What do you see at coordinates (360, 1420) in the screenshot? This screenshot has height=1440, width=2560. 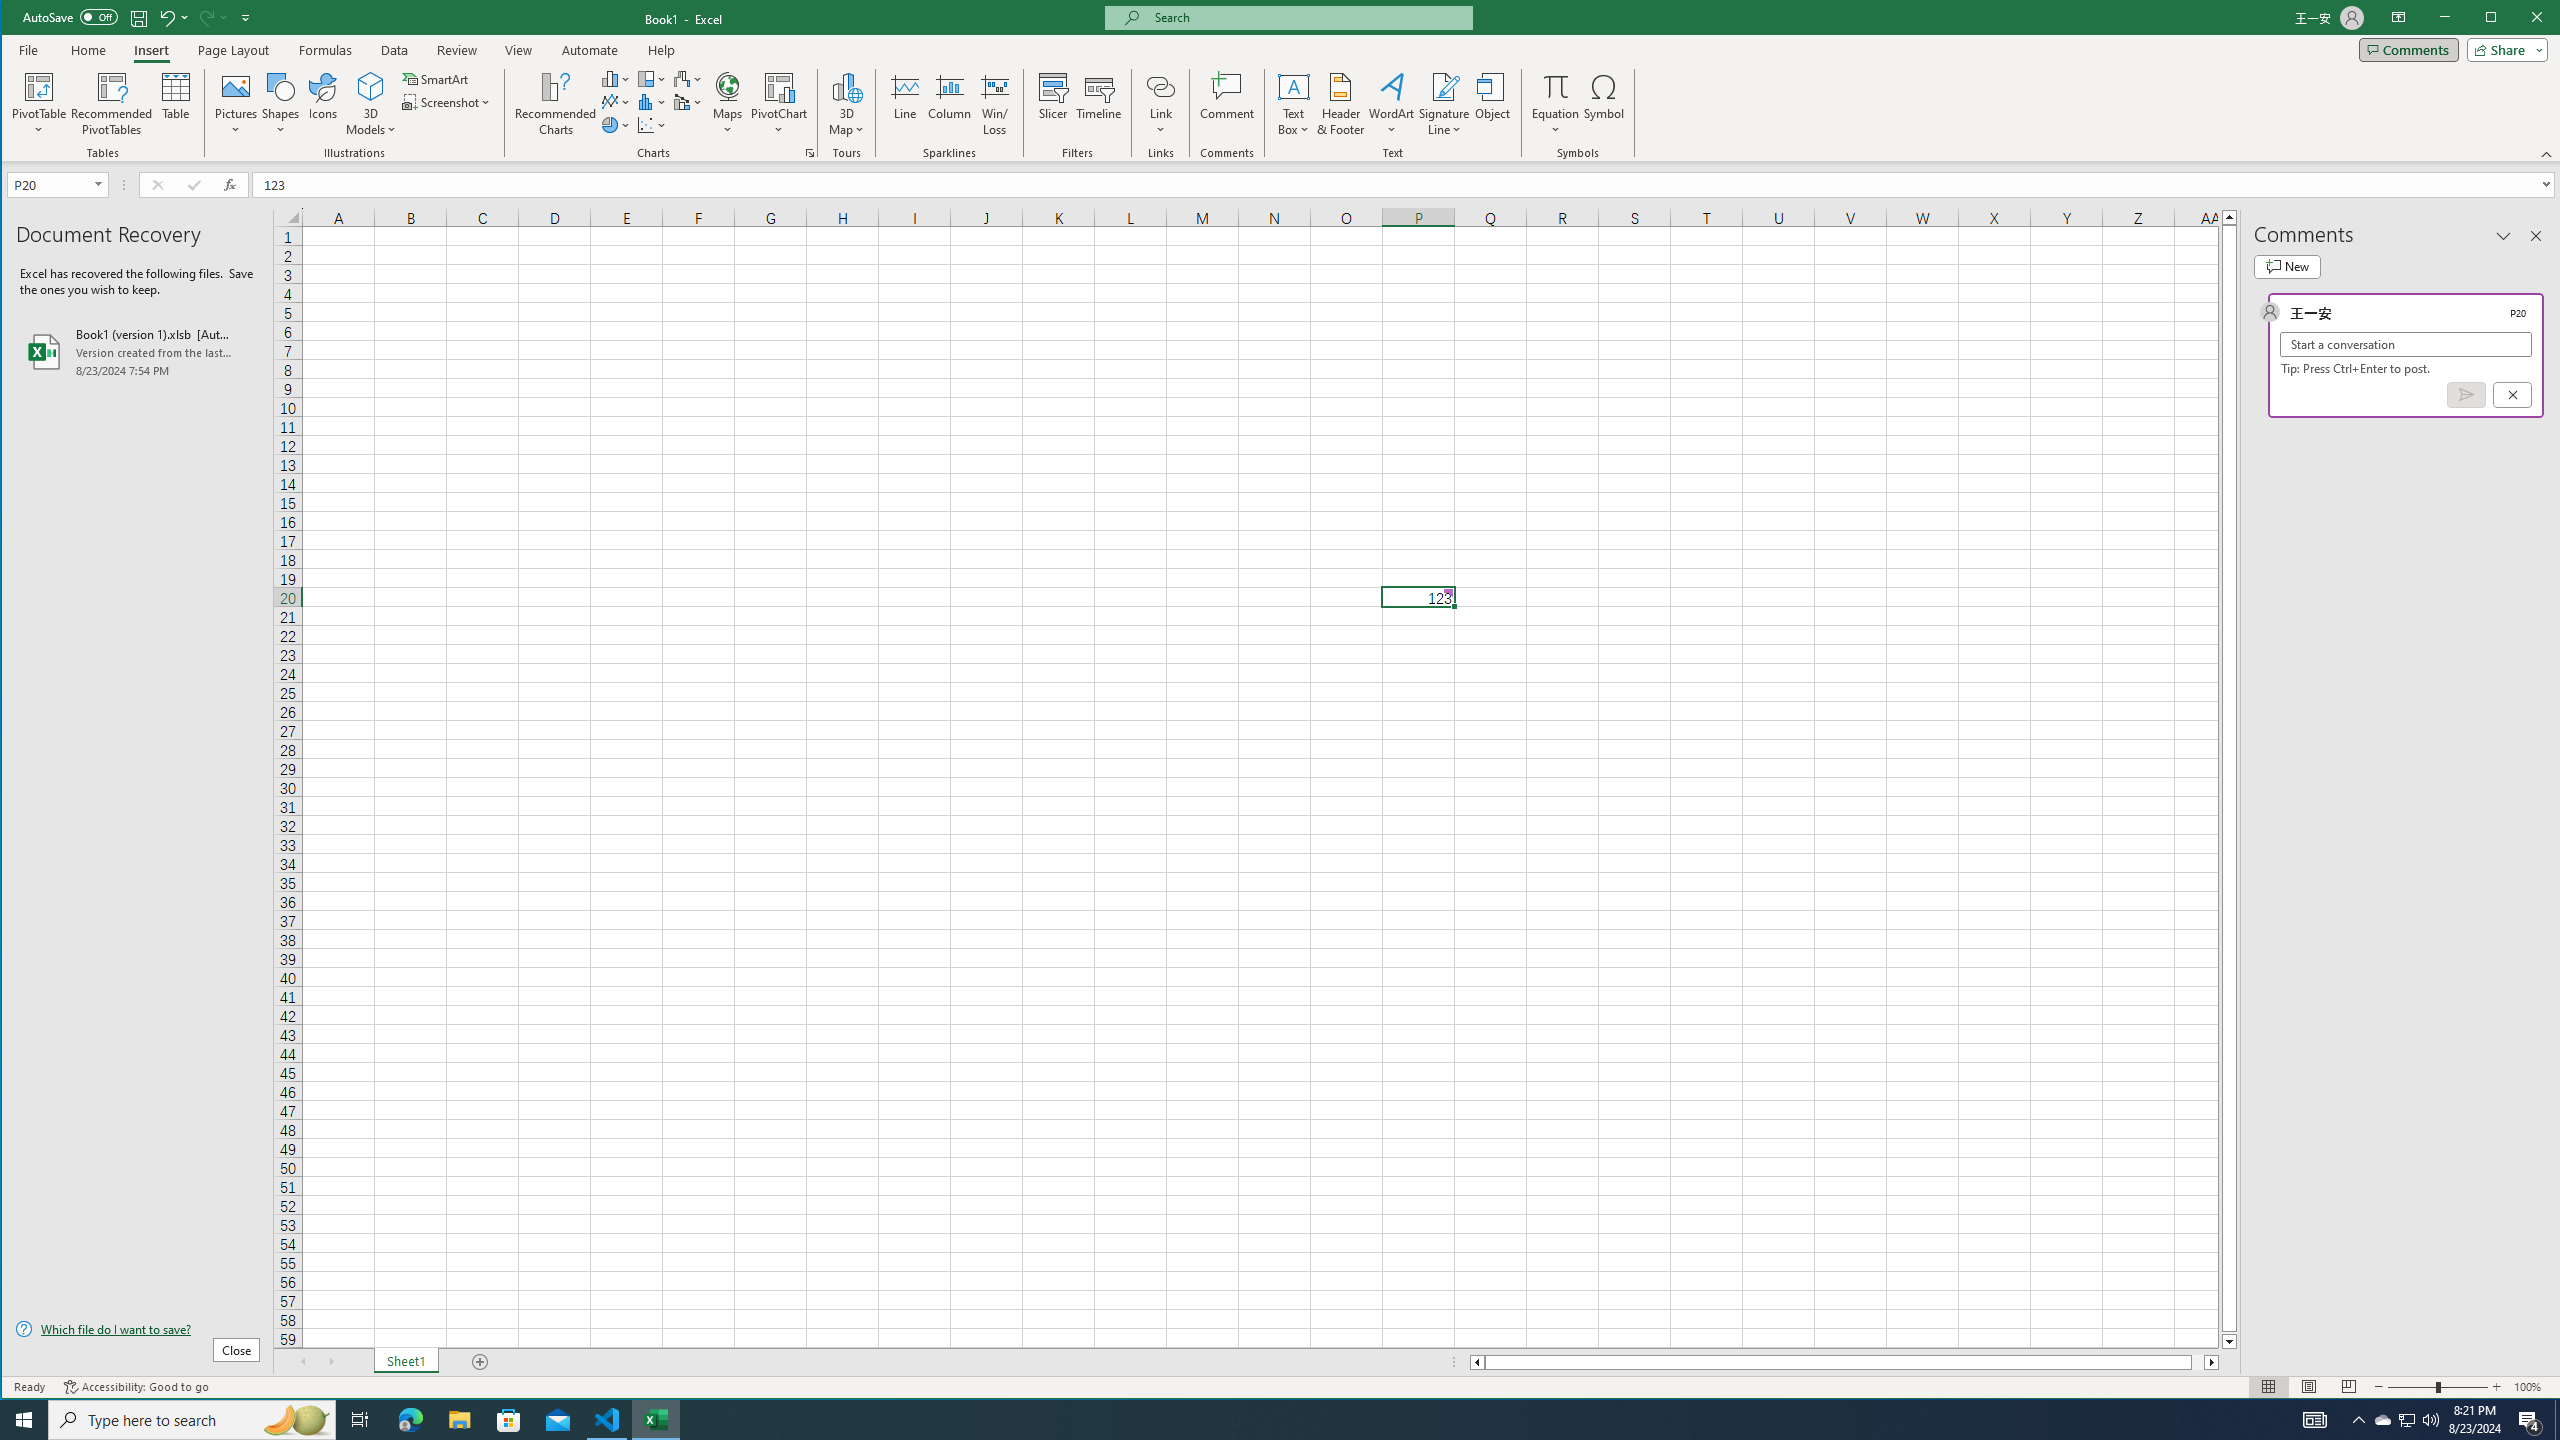 I see `Task View` at bounding box center [360, 1420].